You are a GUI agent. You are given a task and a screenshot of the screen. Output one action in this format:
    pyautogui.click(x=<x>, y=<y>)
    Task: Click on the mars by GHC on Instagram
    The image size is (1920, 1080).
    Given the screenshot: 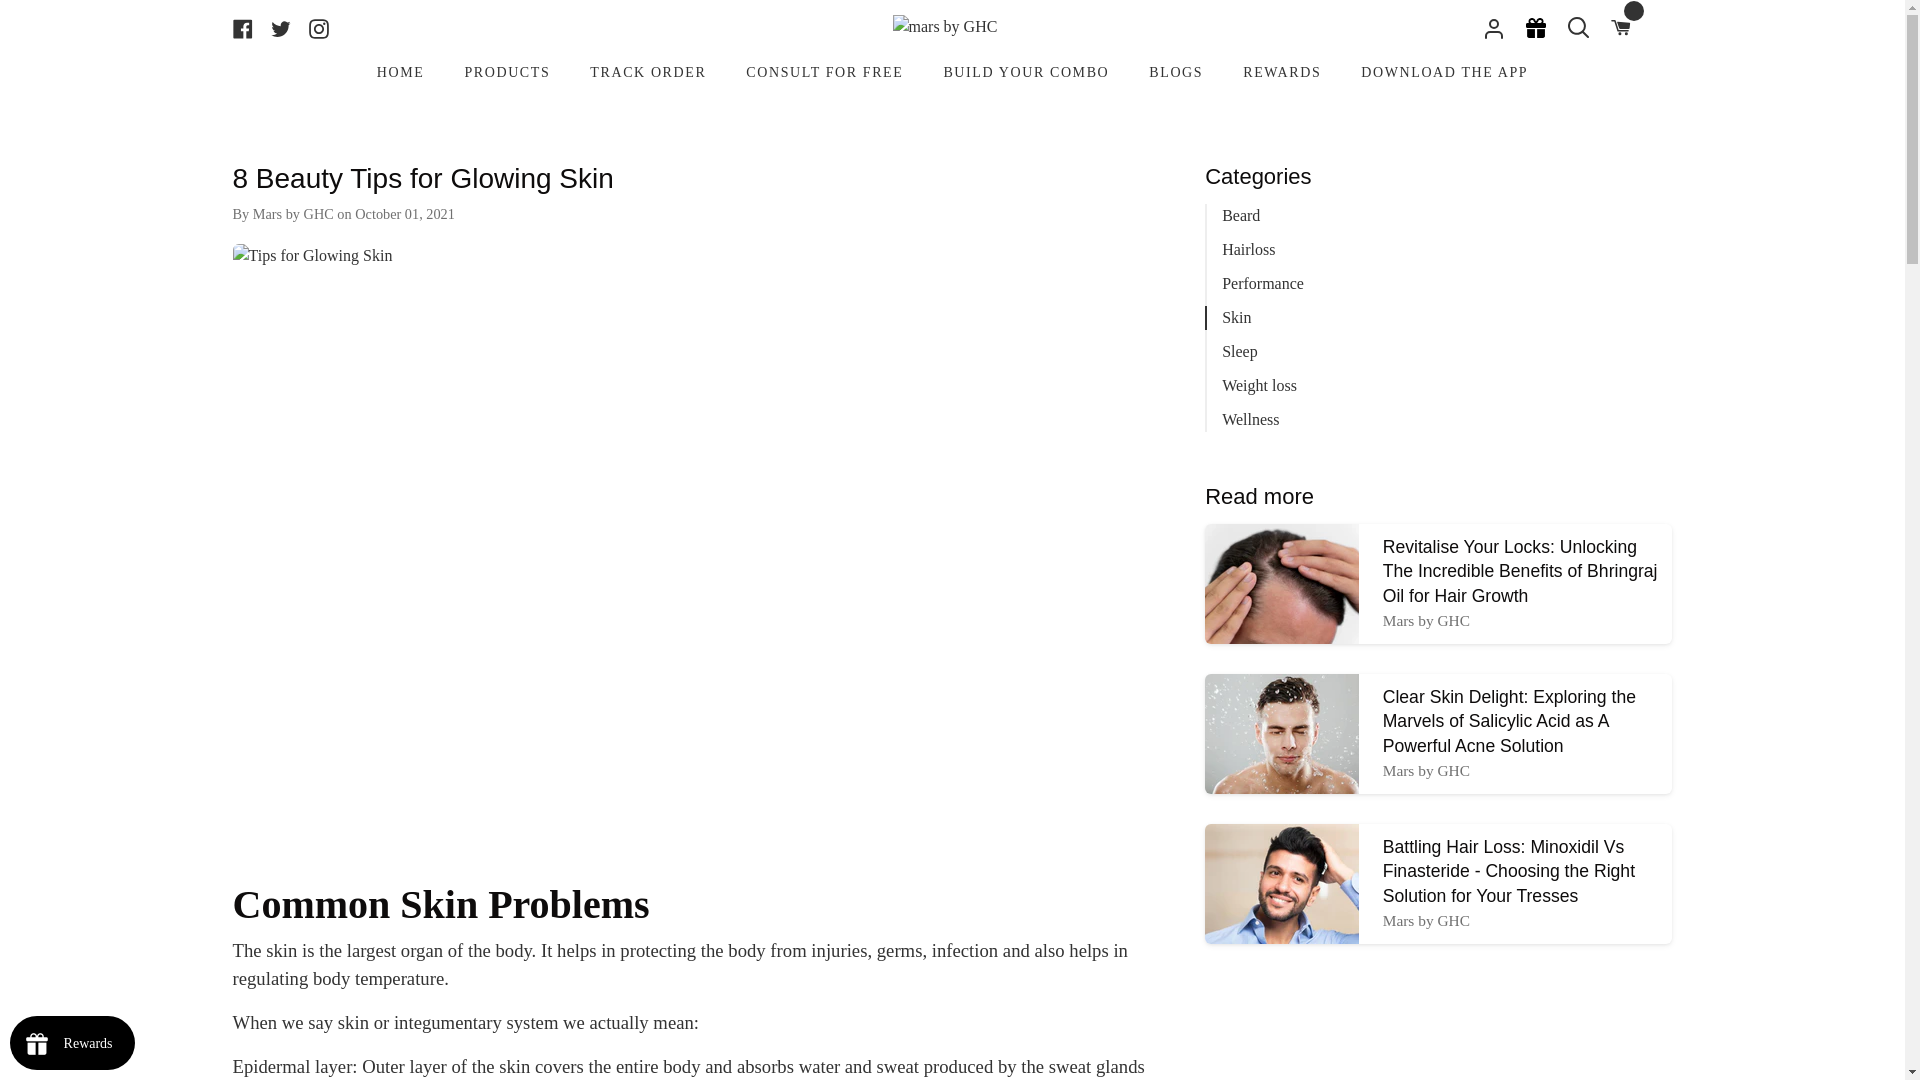 What is the action you would take?
    pyautogui.click(x=318, y=27)
    